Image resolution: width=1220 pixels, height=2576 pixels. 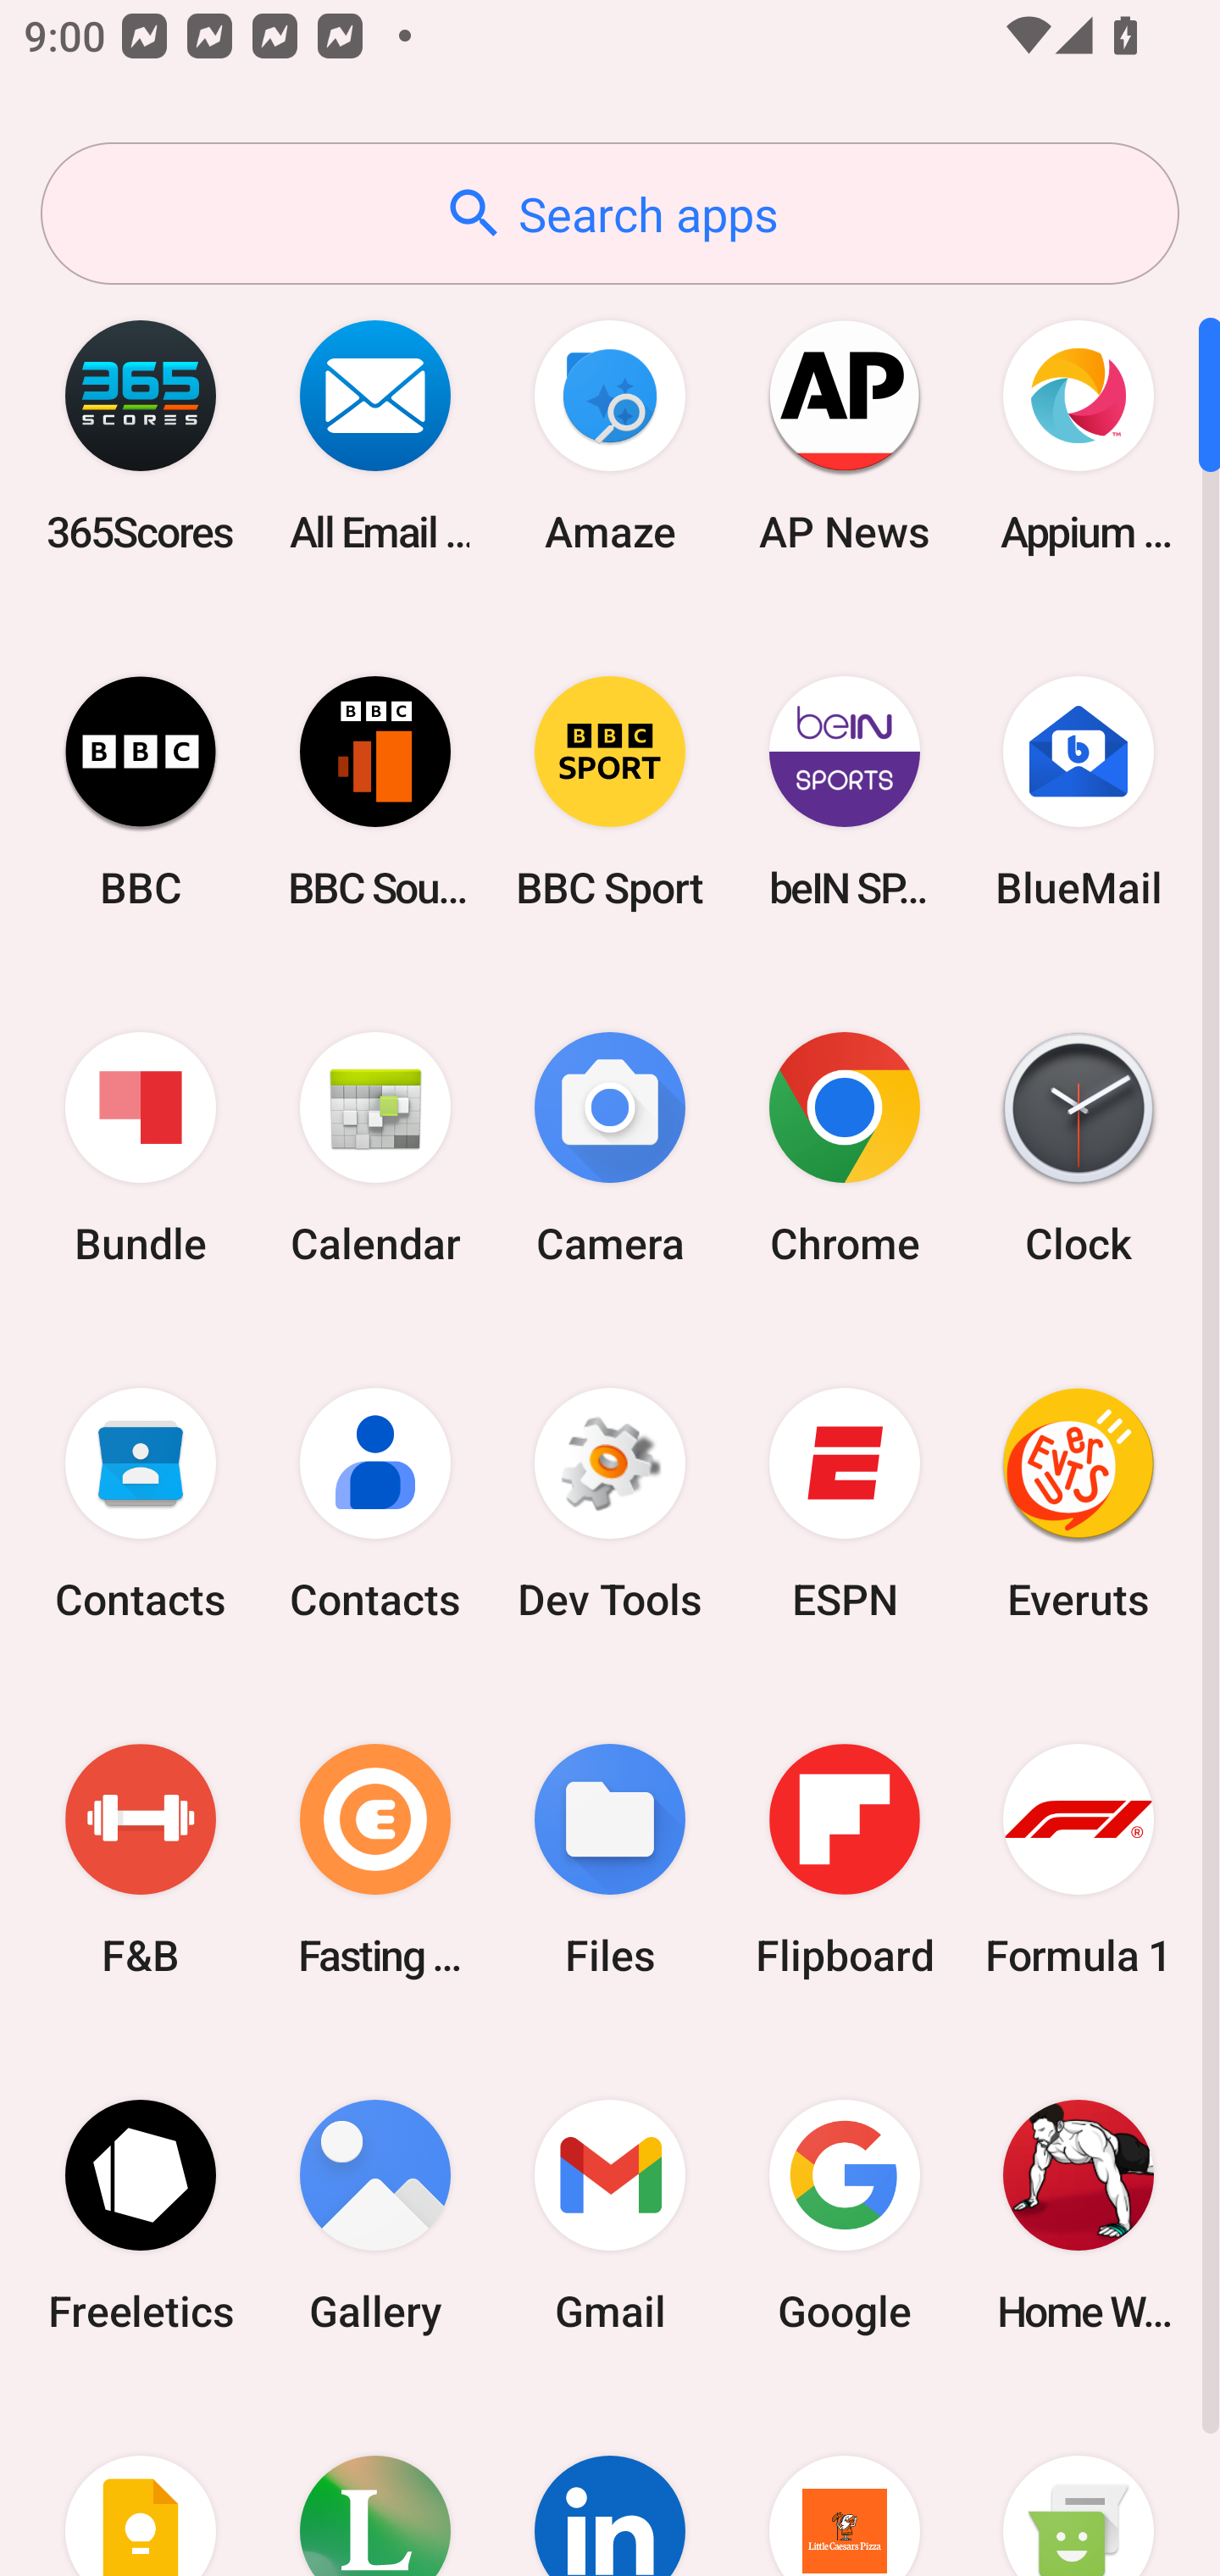 What do you see at coordinates (844, 791) in the screenshot?
I see `beIN SPORTS` at bounding box center [844, 791].